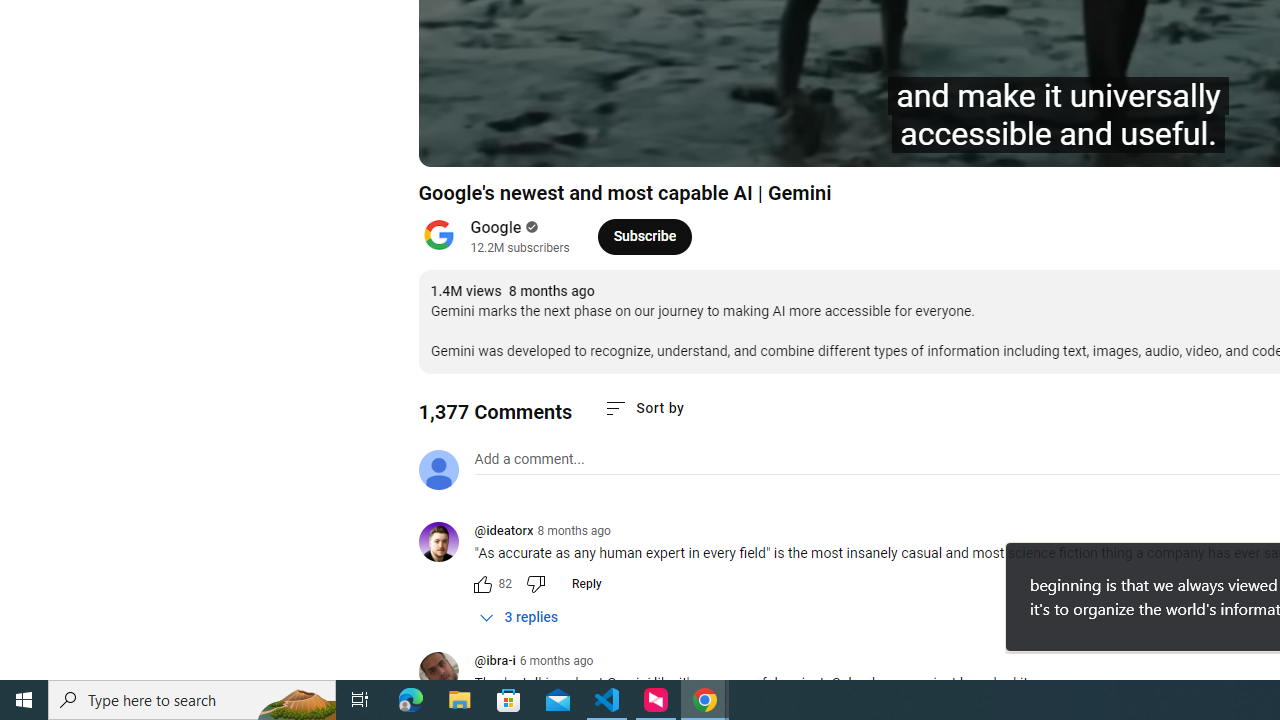 The height and width of the screenshot is (720, 1280). Describe the element at coordinates (586, 584) in the screenshot. I see `Reply` at that location.